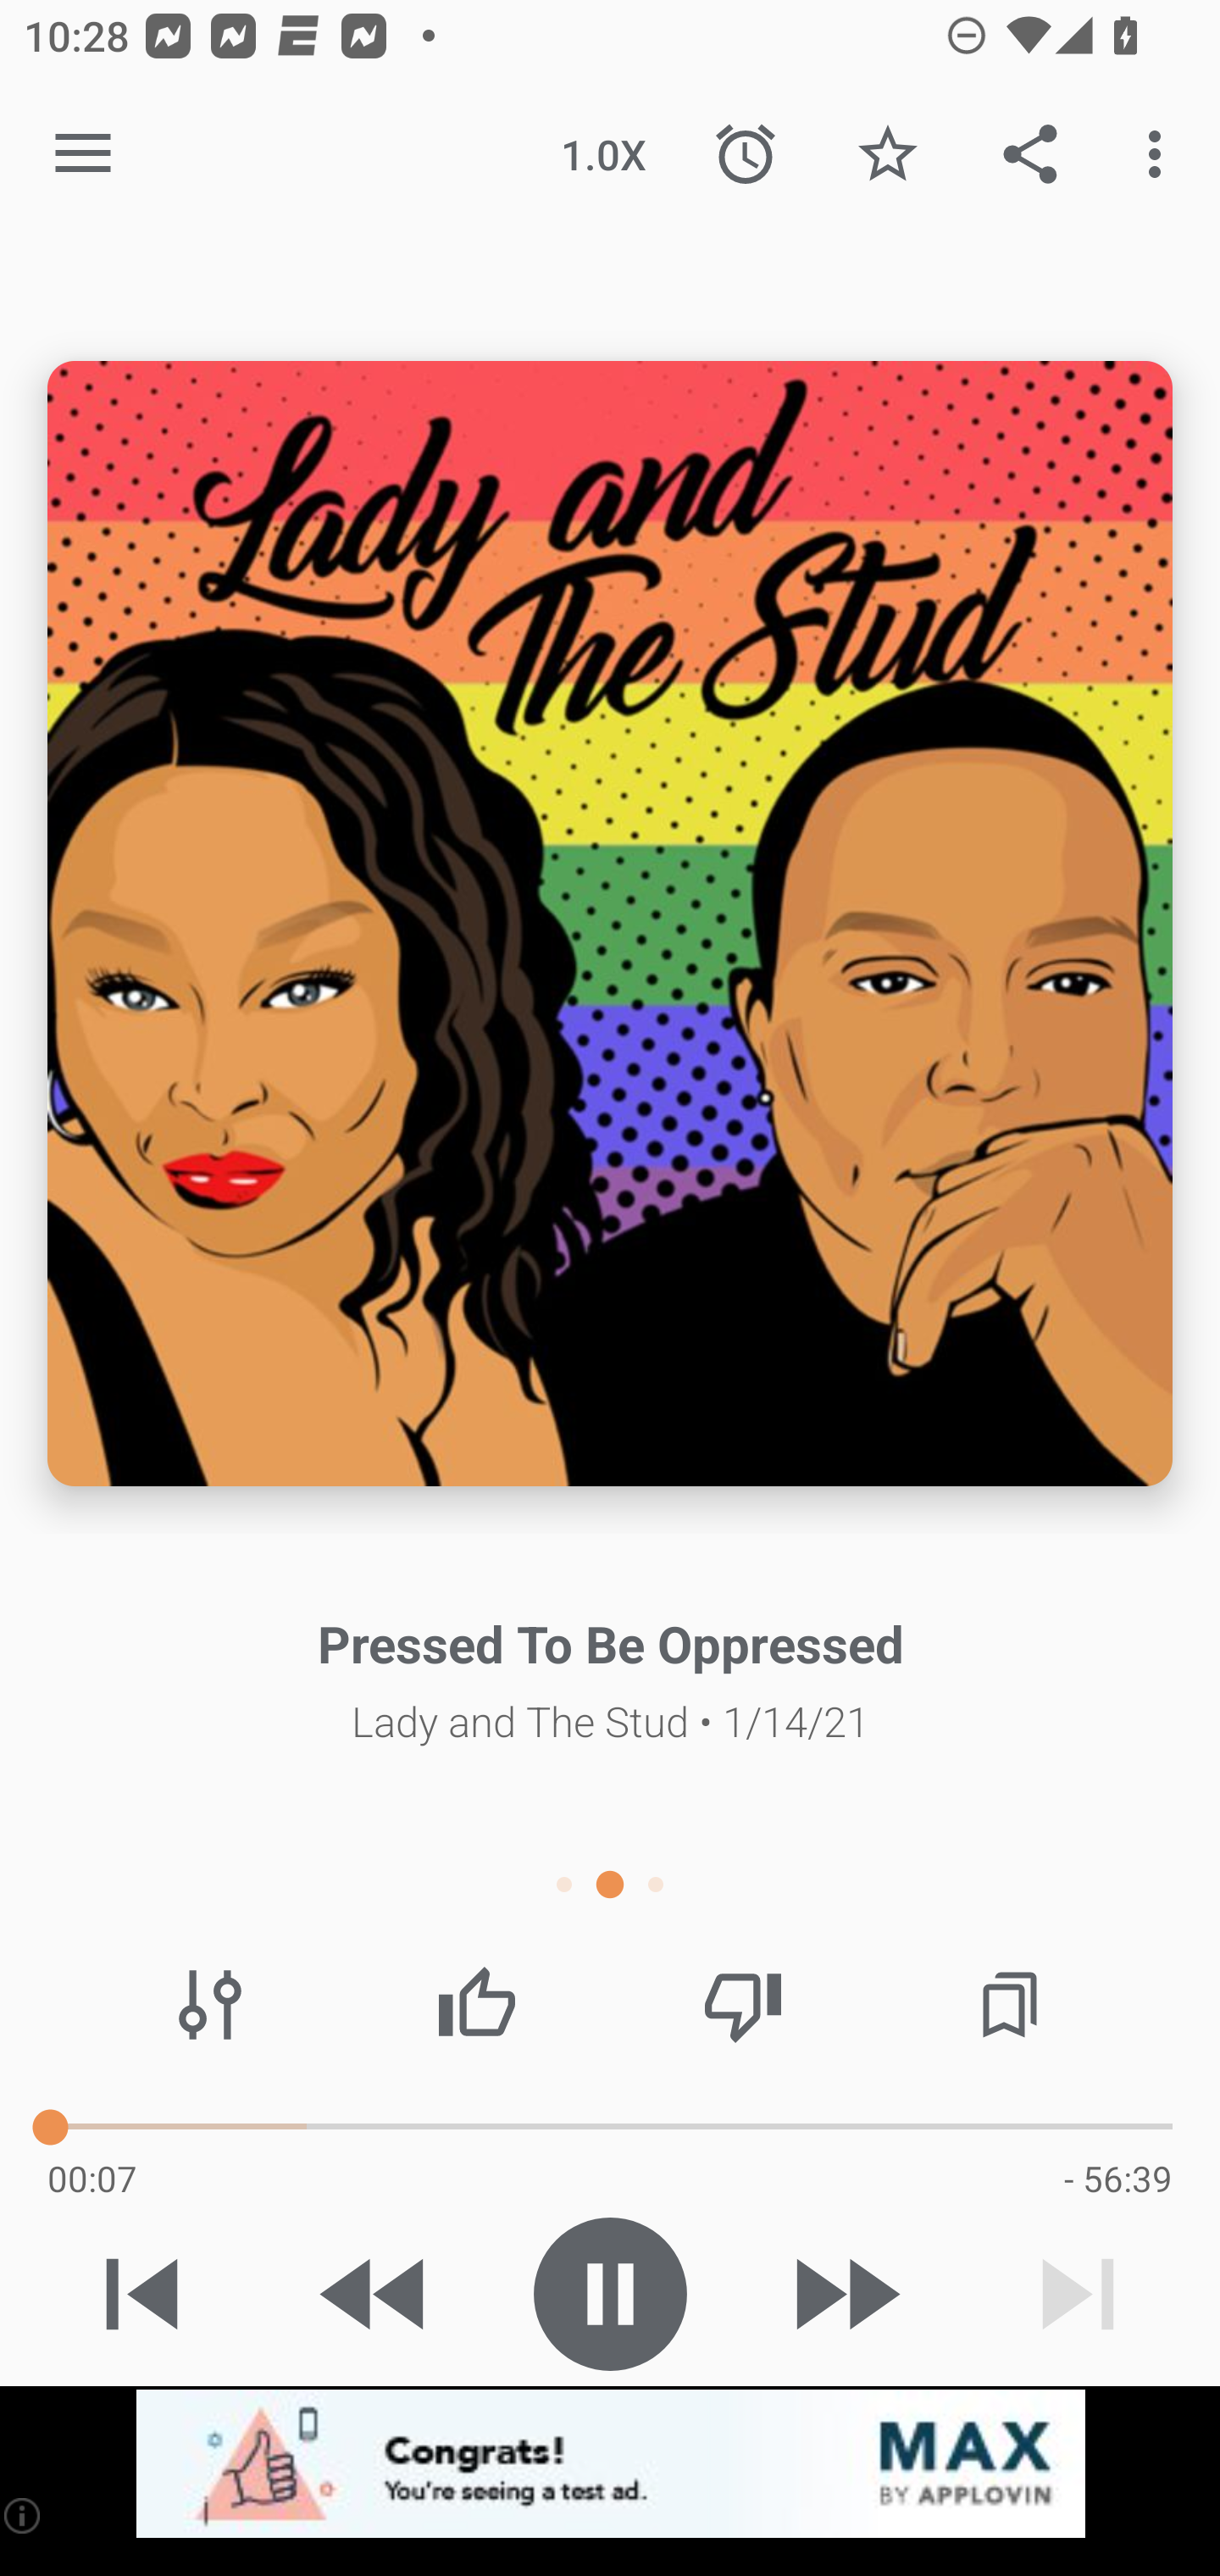 Image resolution: width=1220 pixels, height=2576 pixels. I want to click on Episode description, so click(610, 924).